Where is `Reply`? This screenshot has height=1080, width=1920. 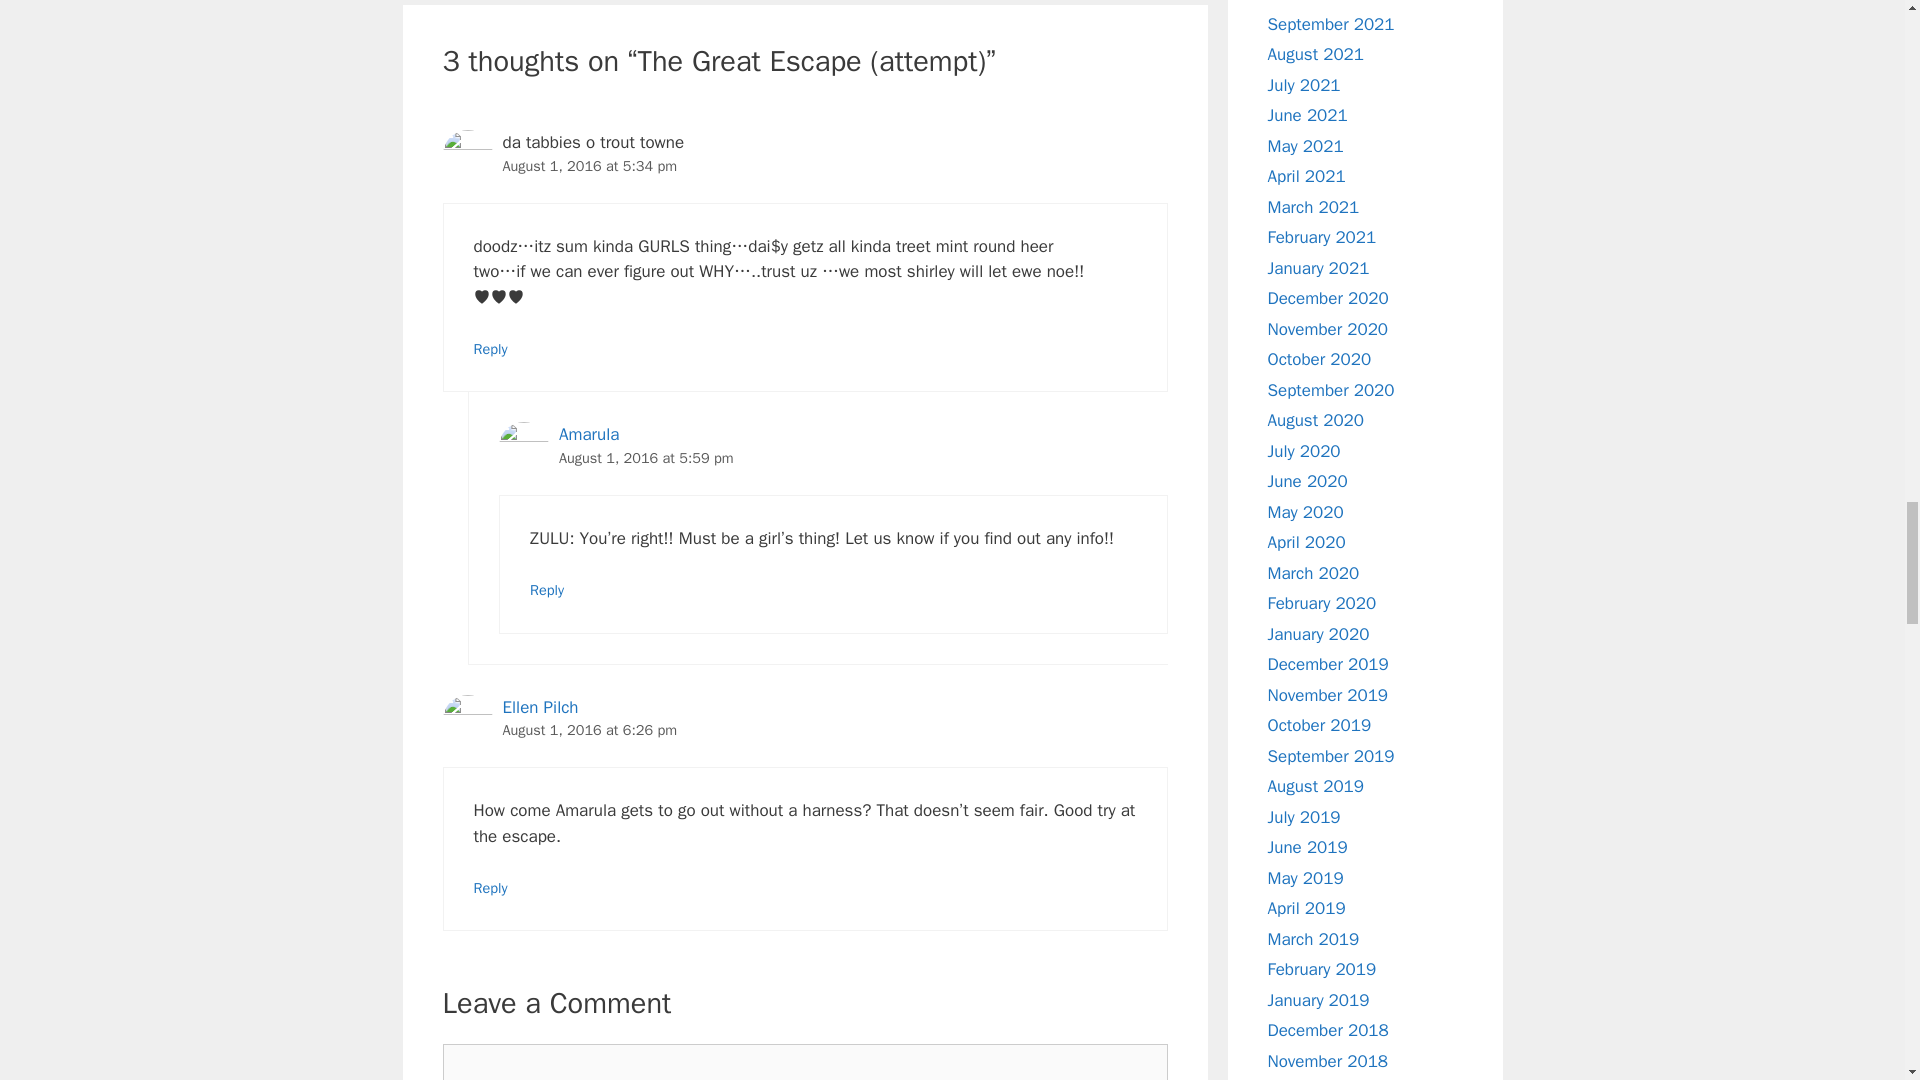 Reply is located at coordinates (491, 888).